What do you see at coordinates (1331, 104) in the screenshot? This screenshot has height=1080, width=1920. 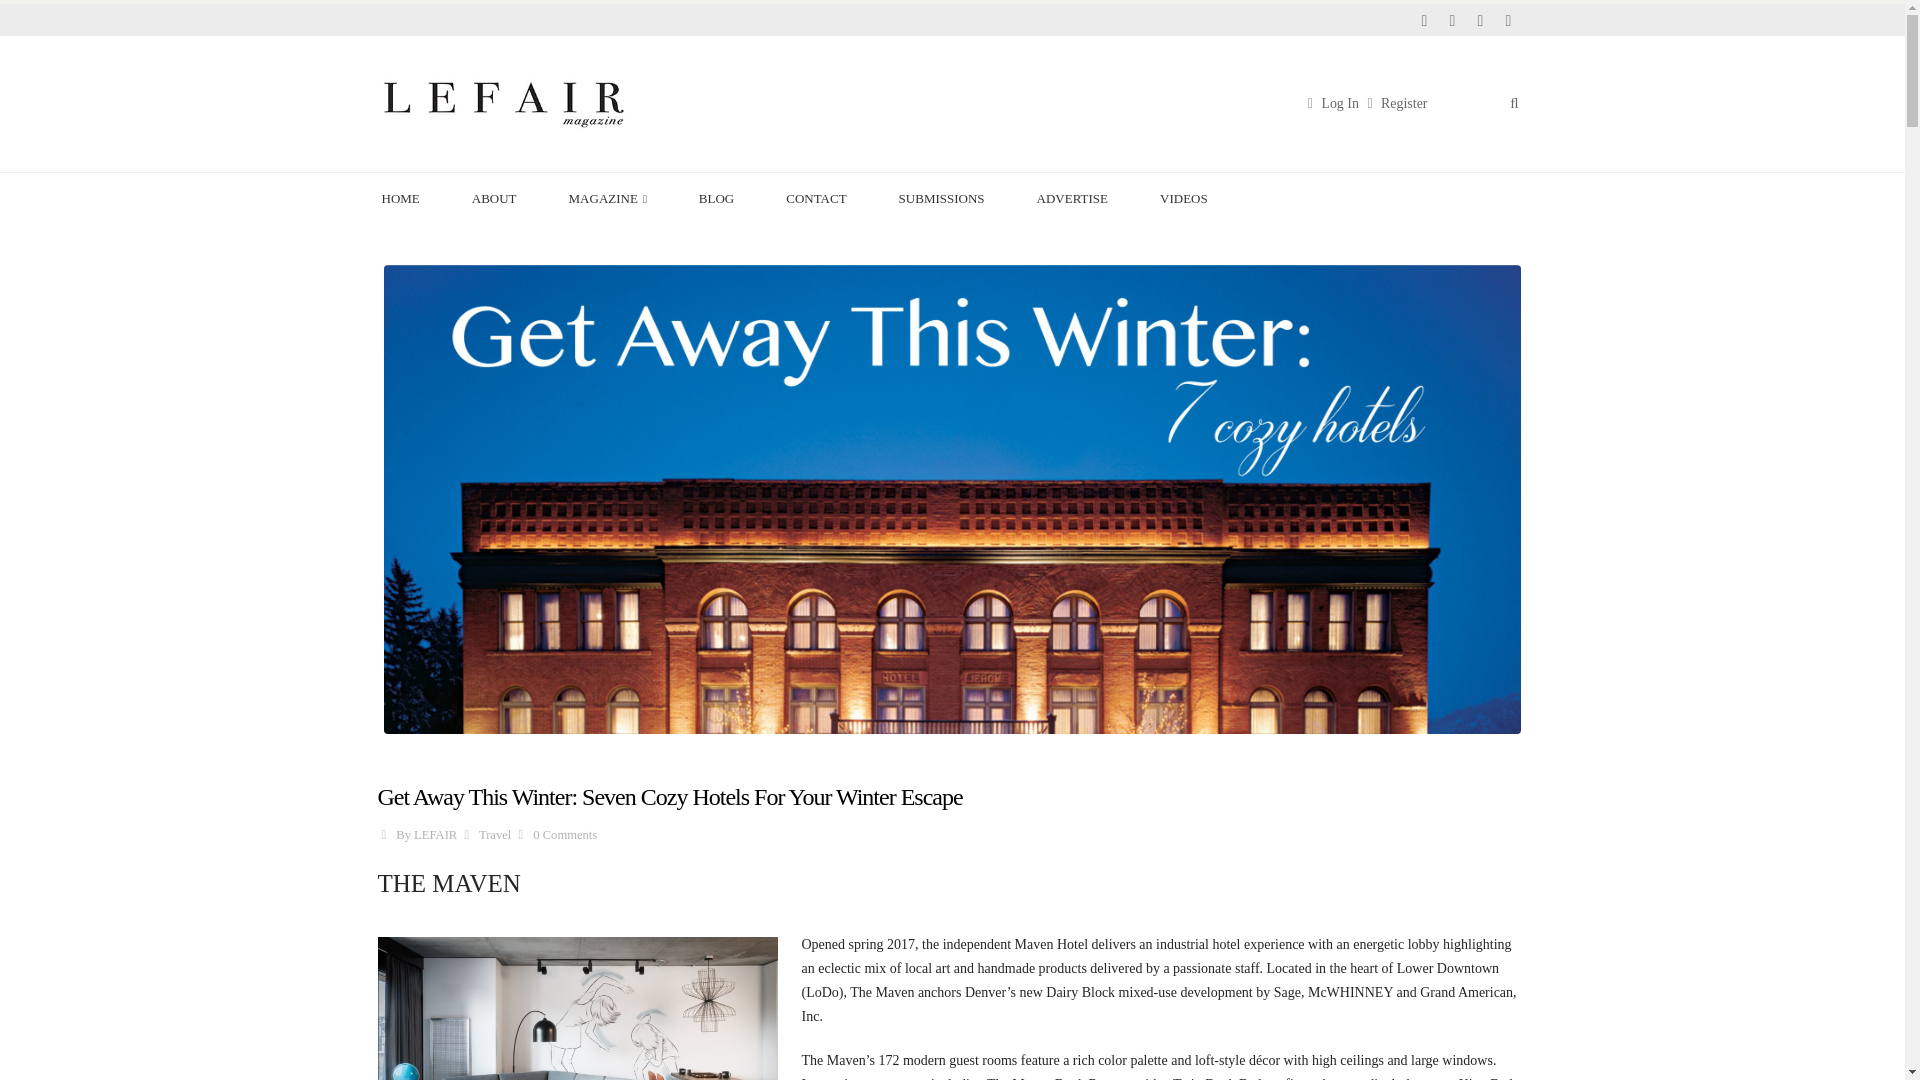 I see `Log In` at bounding box center [1331, 104].